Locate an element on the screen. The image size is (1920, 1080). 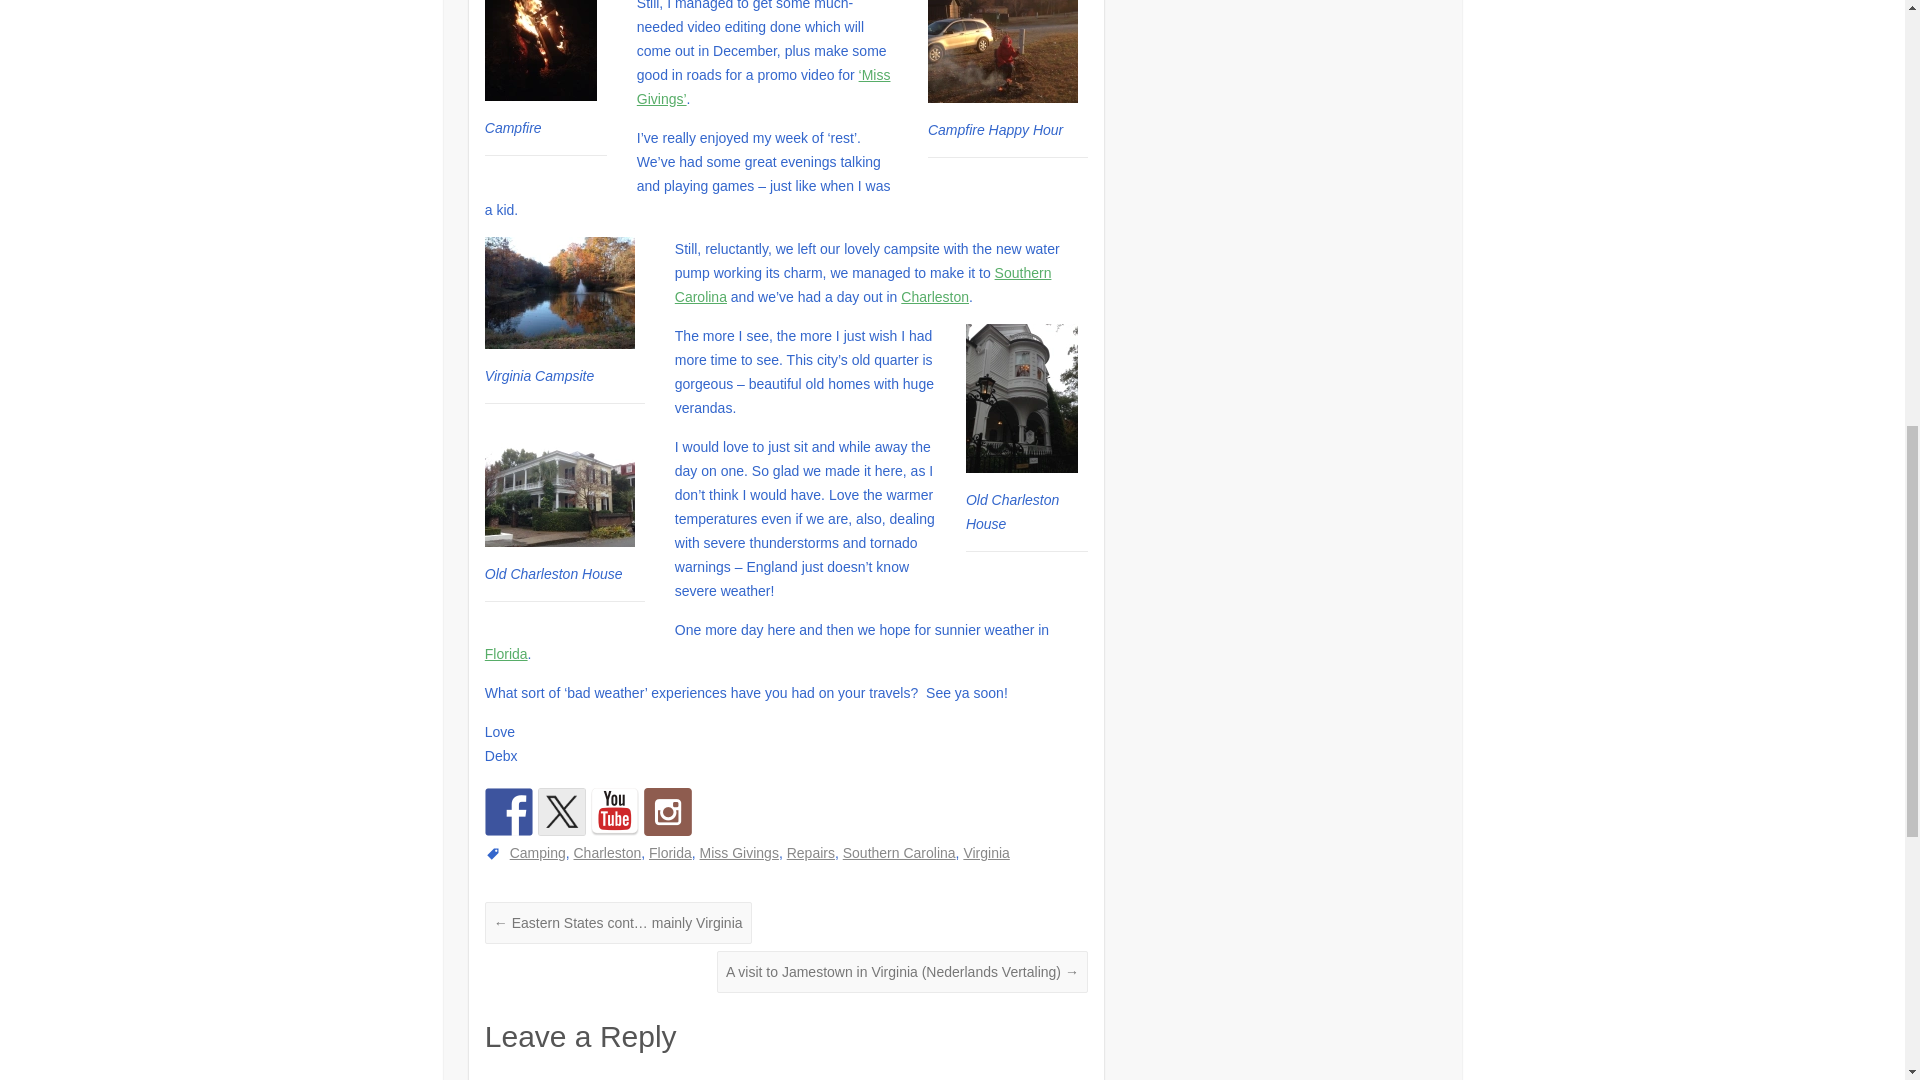
Charleston, S.C. is located at coordinates (934, 296).